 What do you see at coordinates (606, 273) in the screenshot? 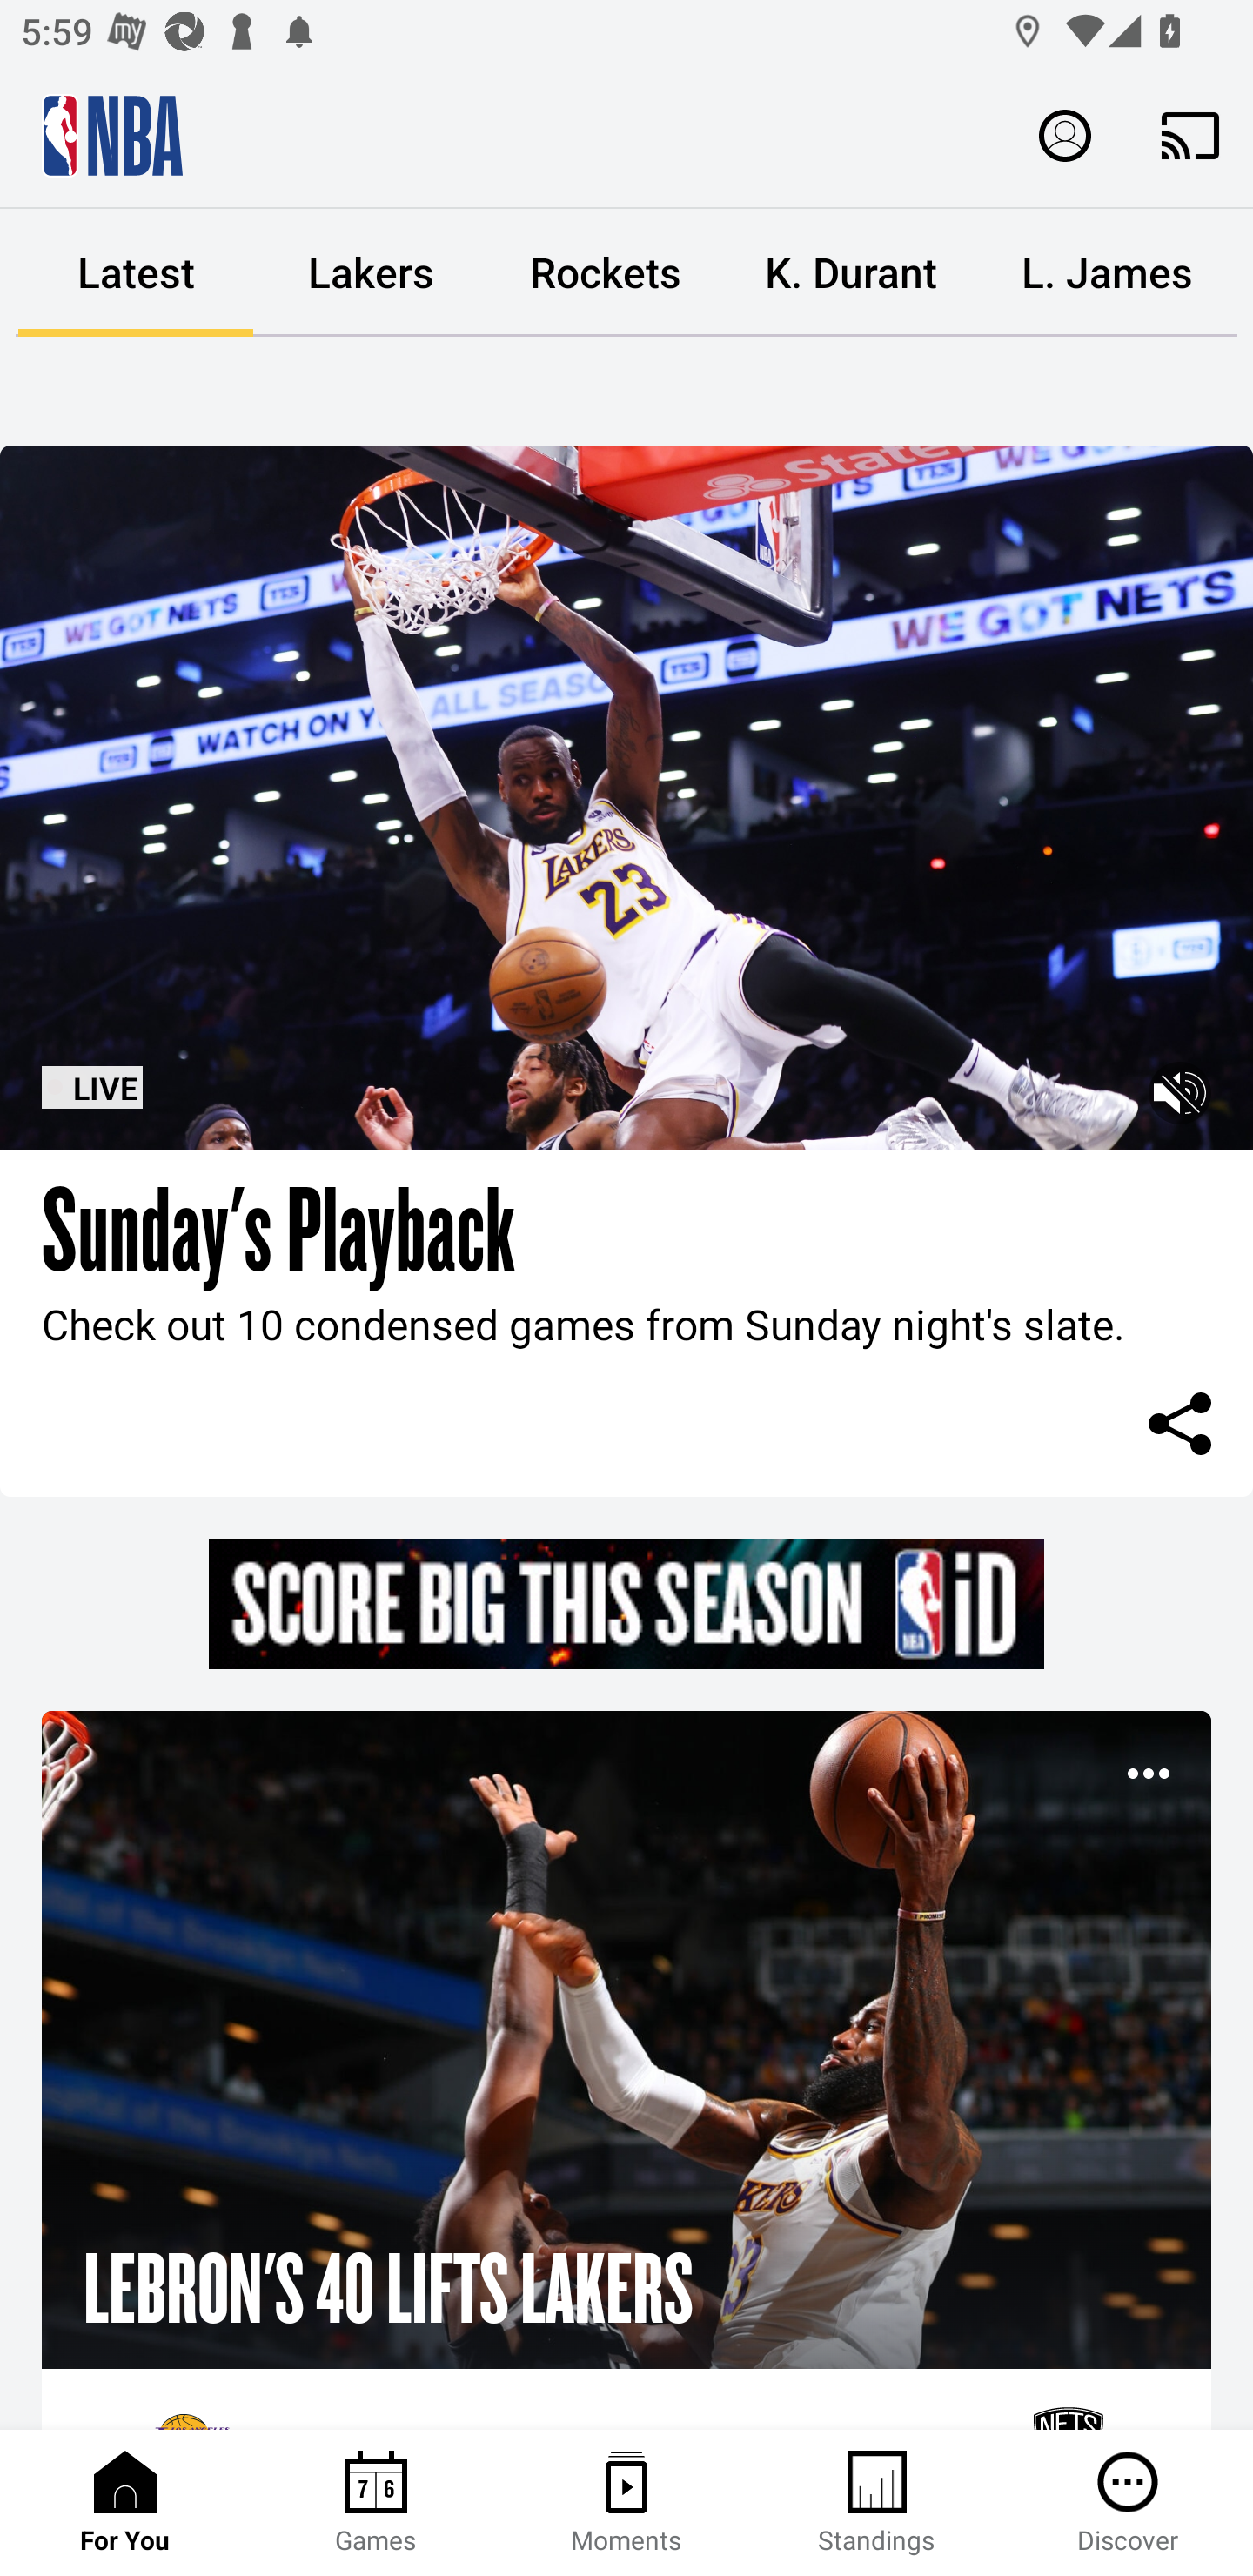
I see `Rockets` at bounding box center [606, 273].